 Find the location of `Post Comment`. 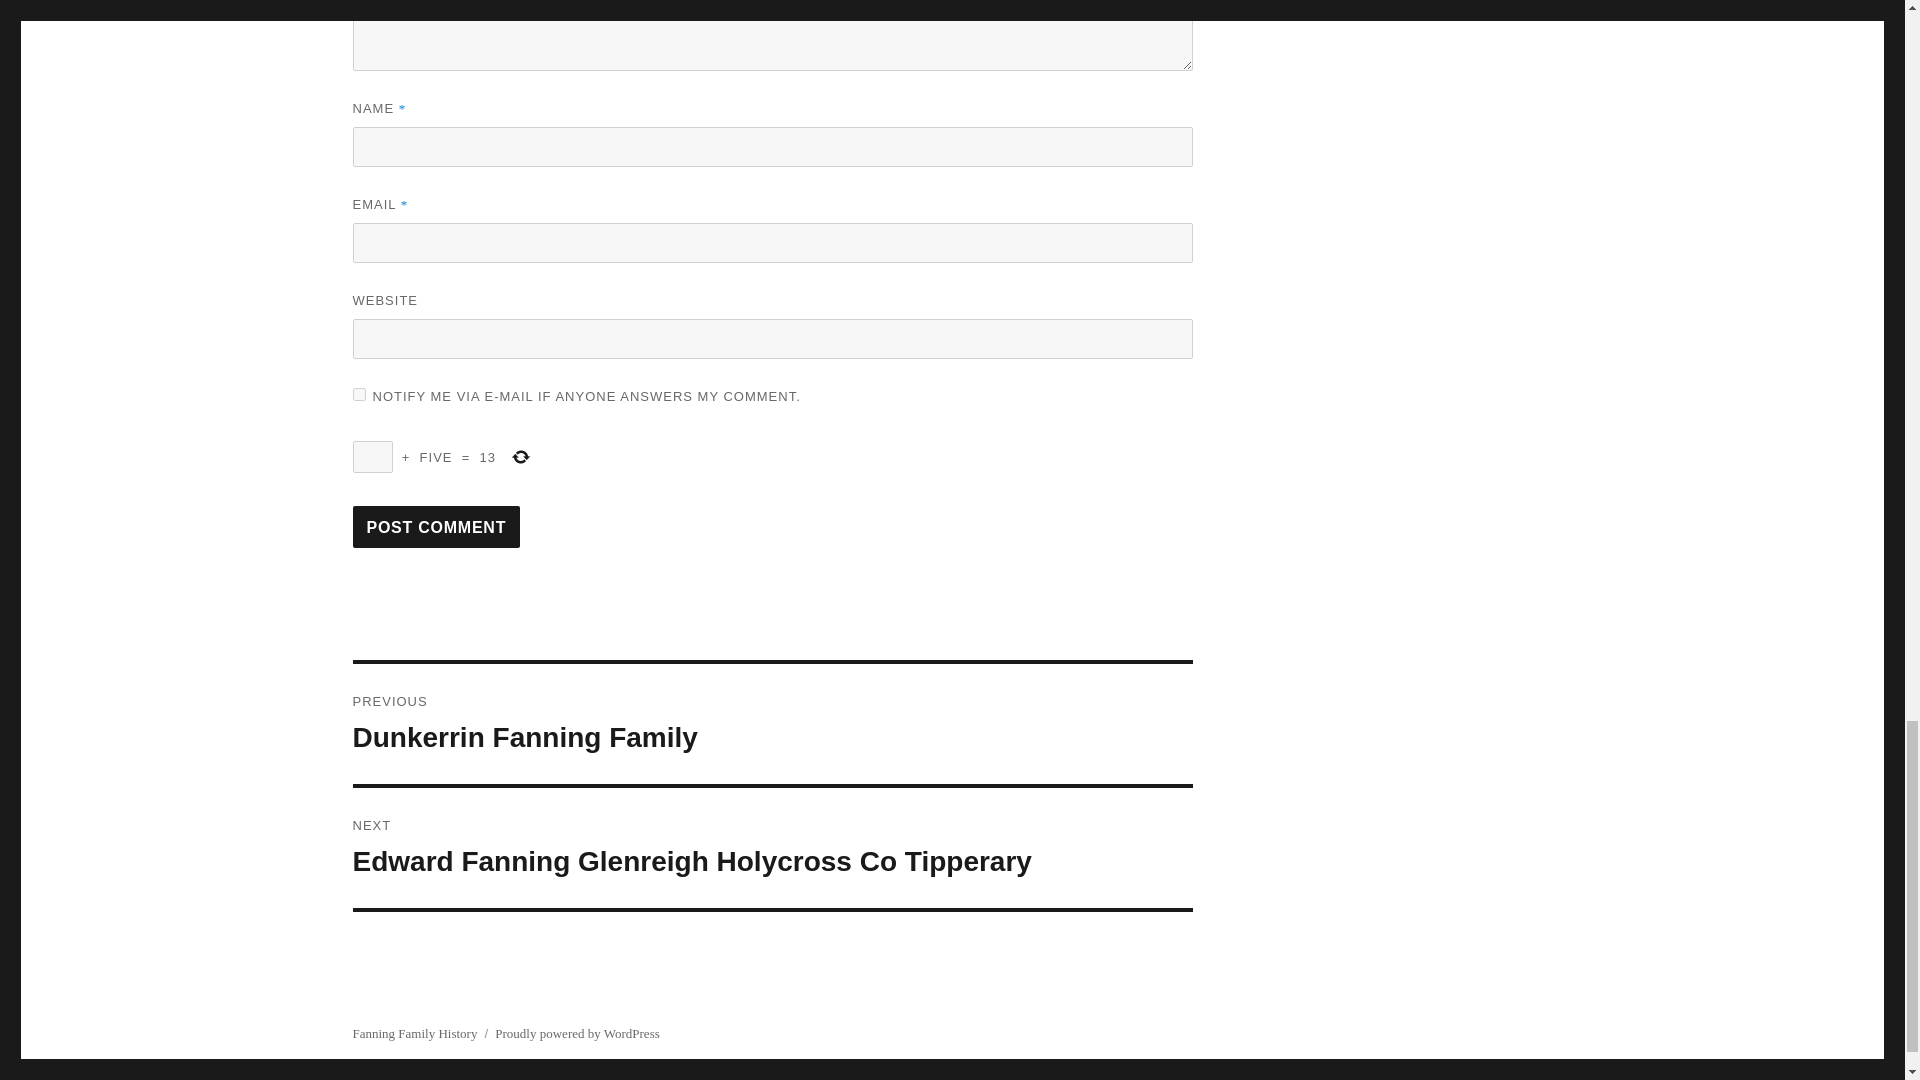

Post Comment is located at coordinates (436, 526).